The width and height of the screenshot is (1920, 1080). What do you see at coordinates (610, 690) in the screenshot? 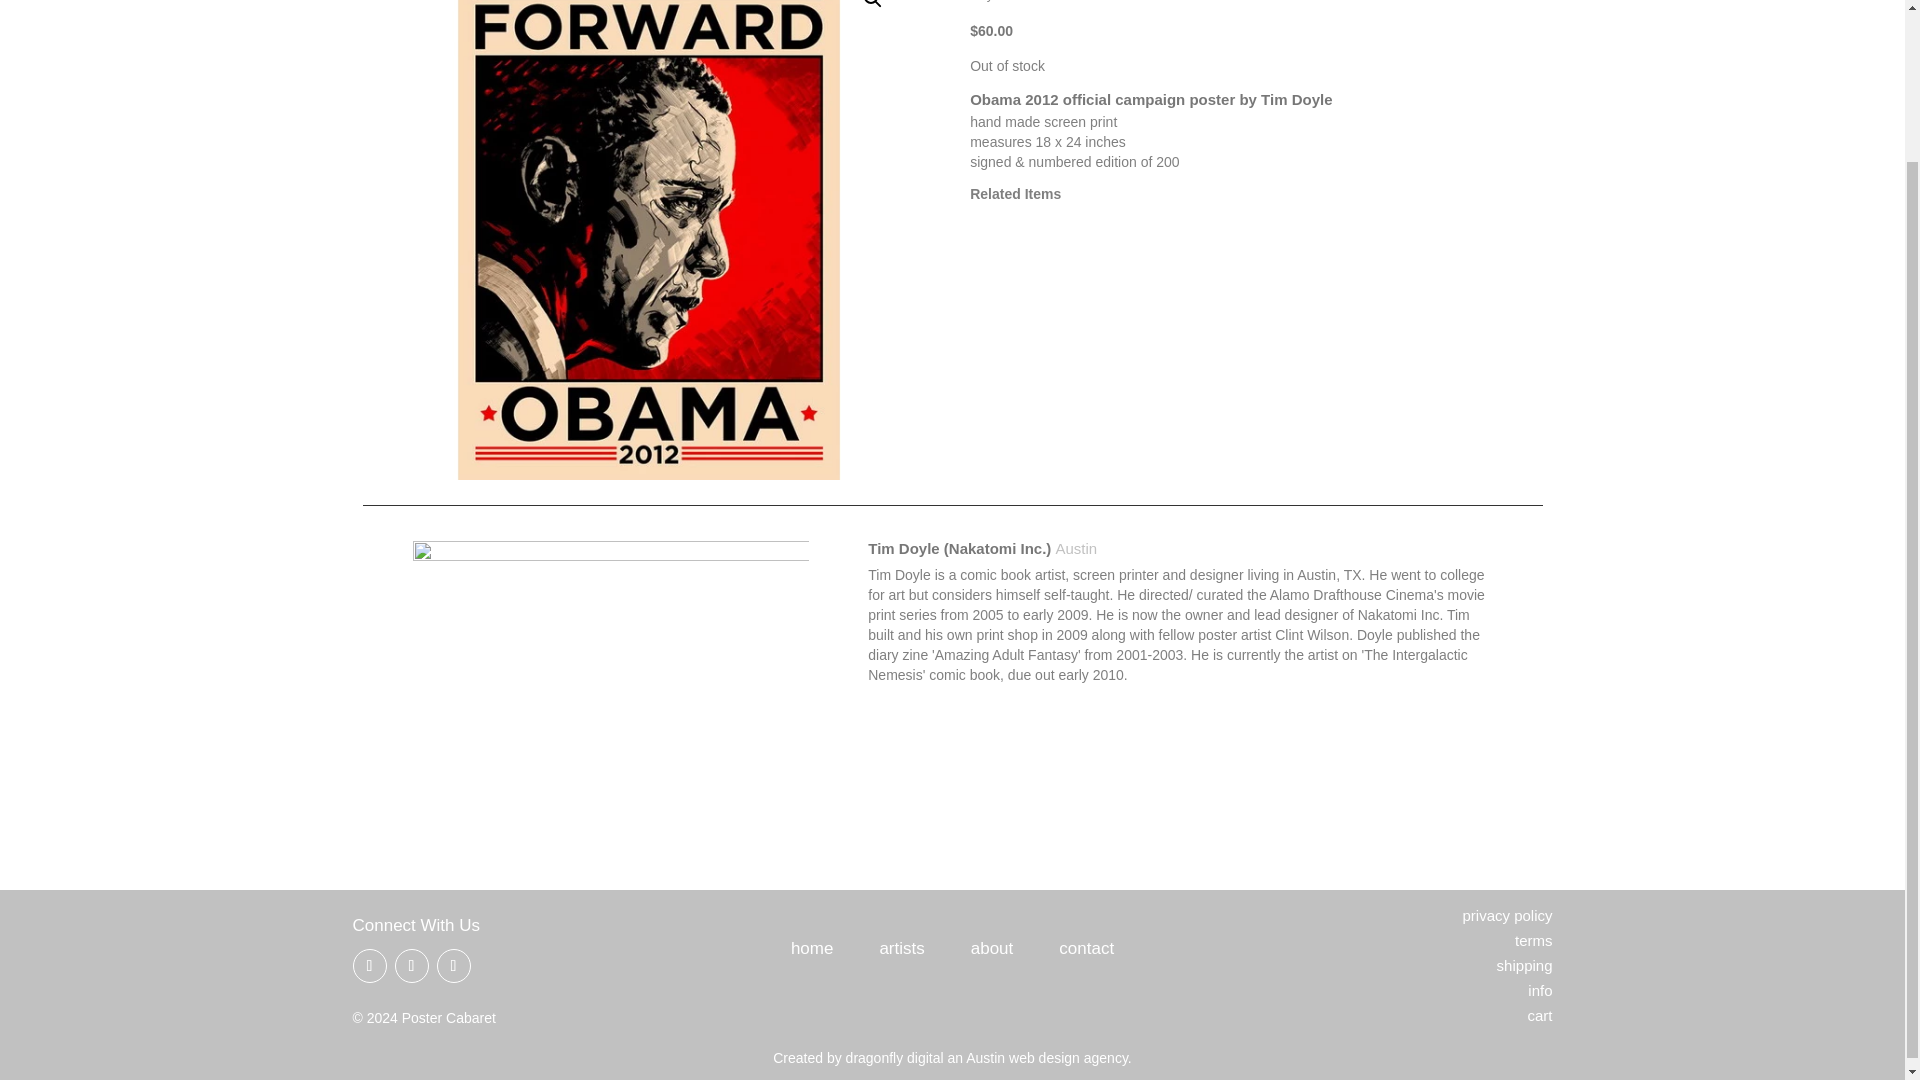
I see `Tim` at bounding box center [610, 690].